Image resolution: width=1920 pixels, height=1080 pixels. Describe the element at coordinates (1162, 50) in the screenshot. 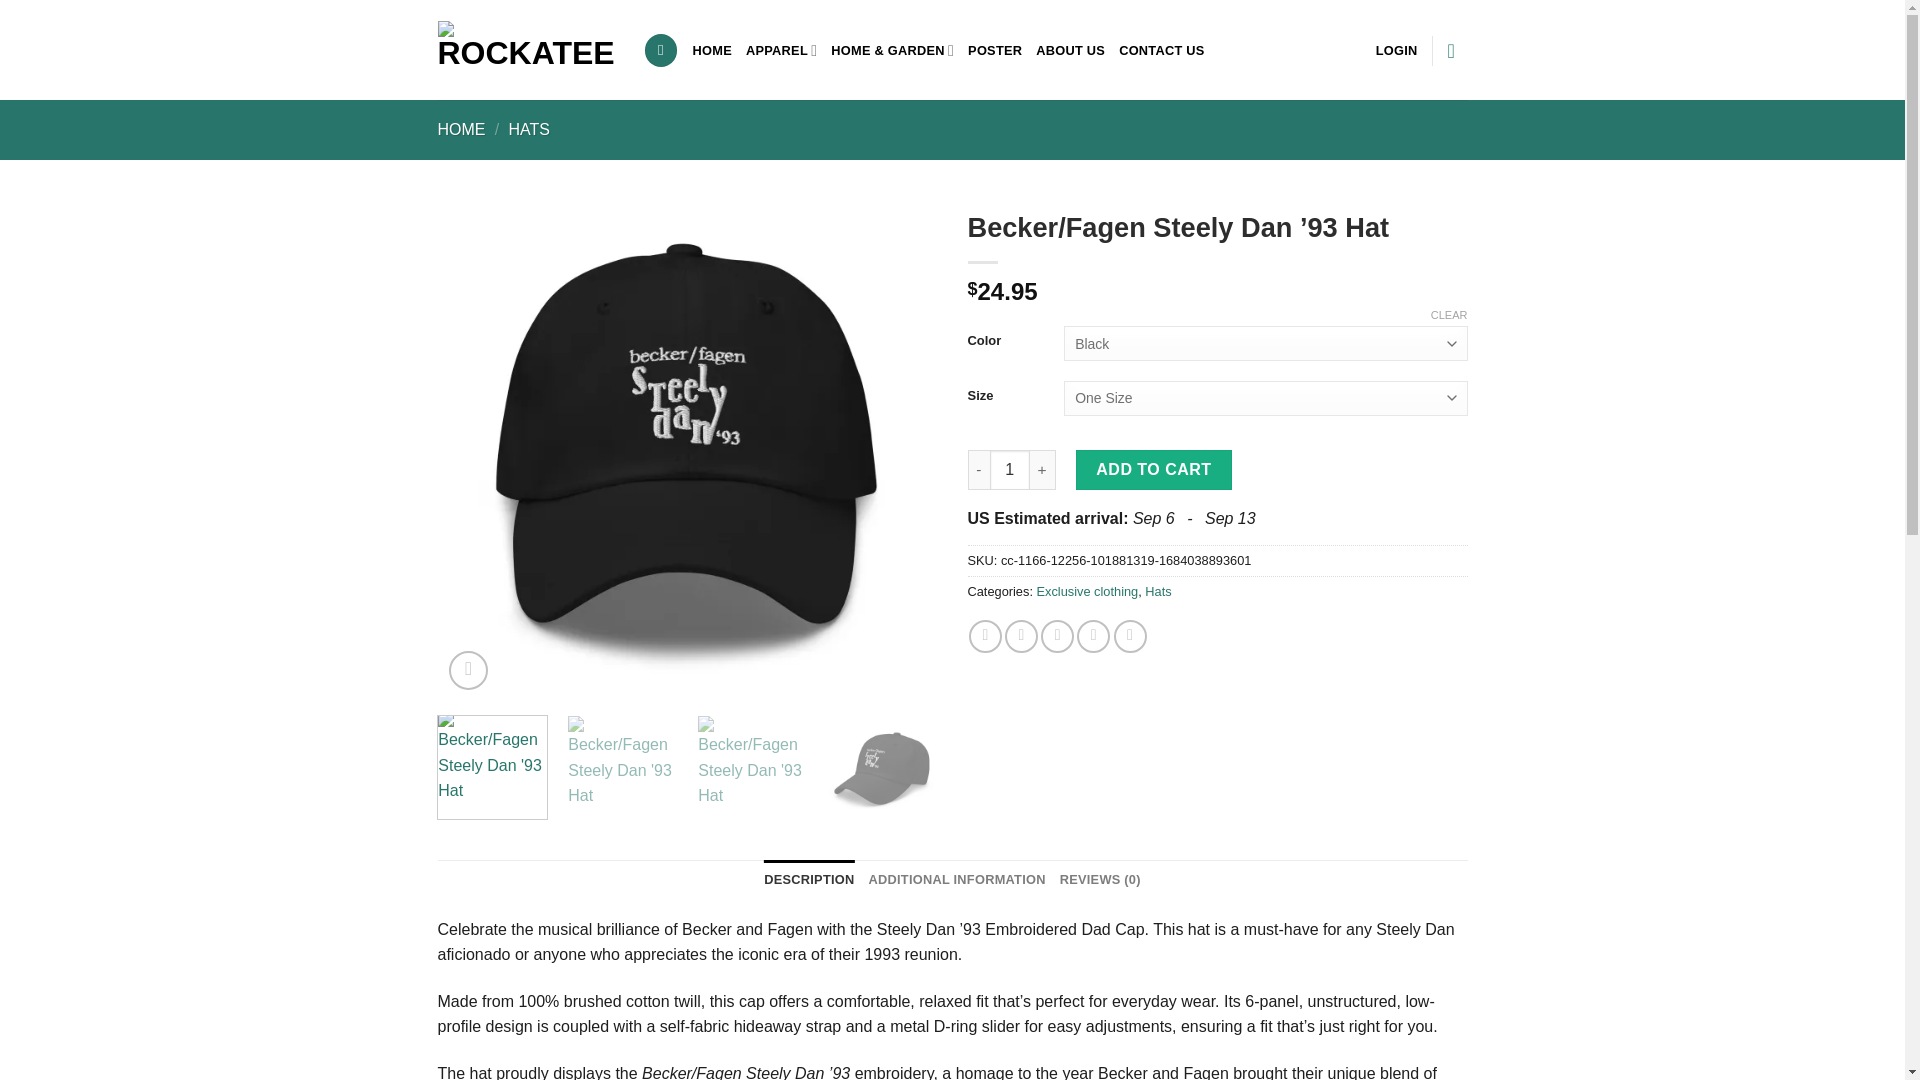

I see `CONTACT US` at that location.